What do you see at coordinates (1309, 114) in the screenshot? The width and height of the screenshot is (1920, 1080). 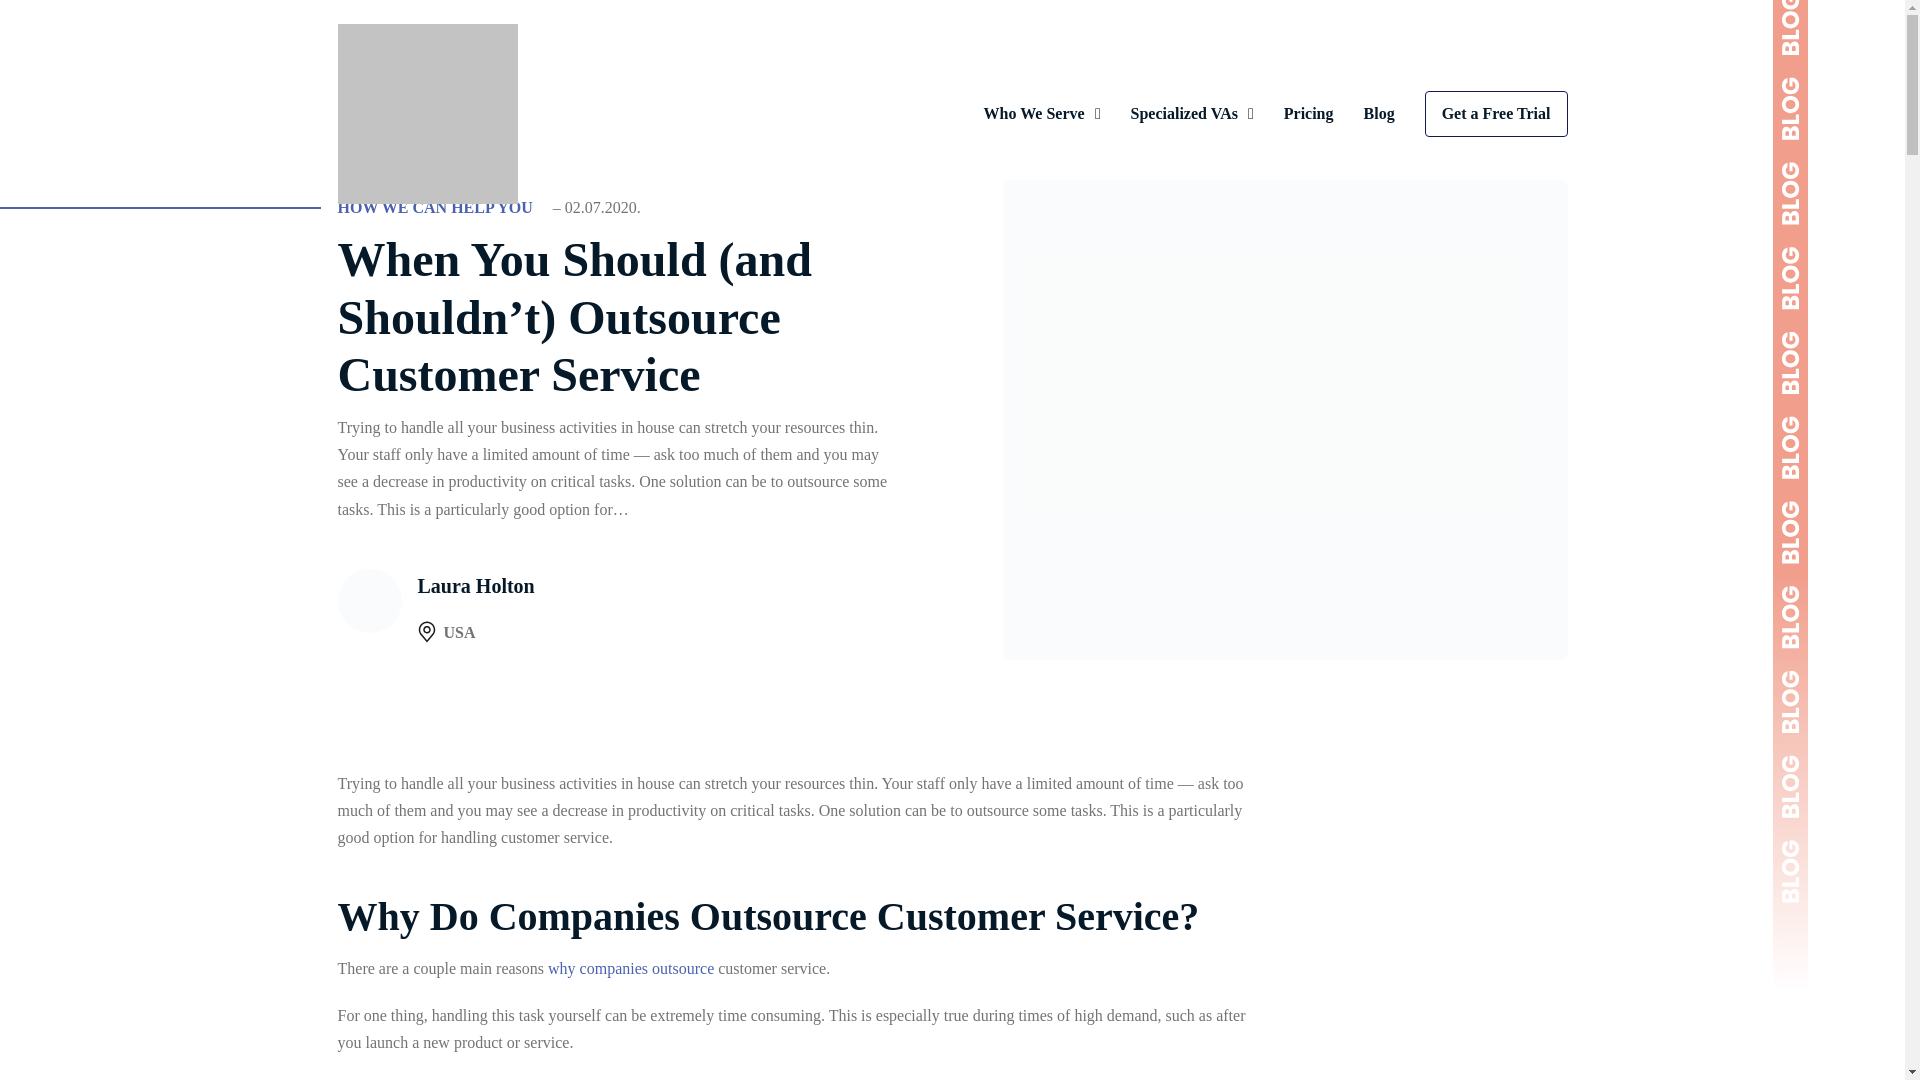 I see `Pricing` at bounding box center [1309, 114].